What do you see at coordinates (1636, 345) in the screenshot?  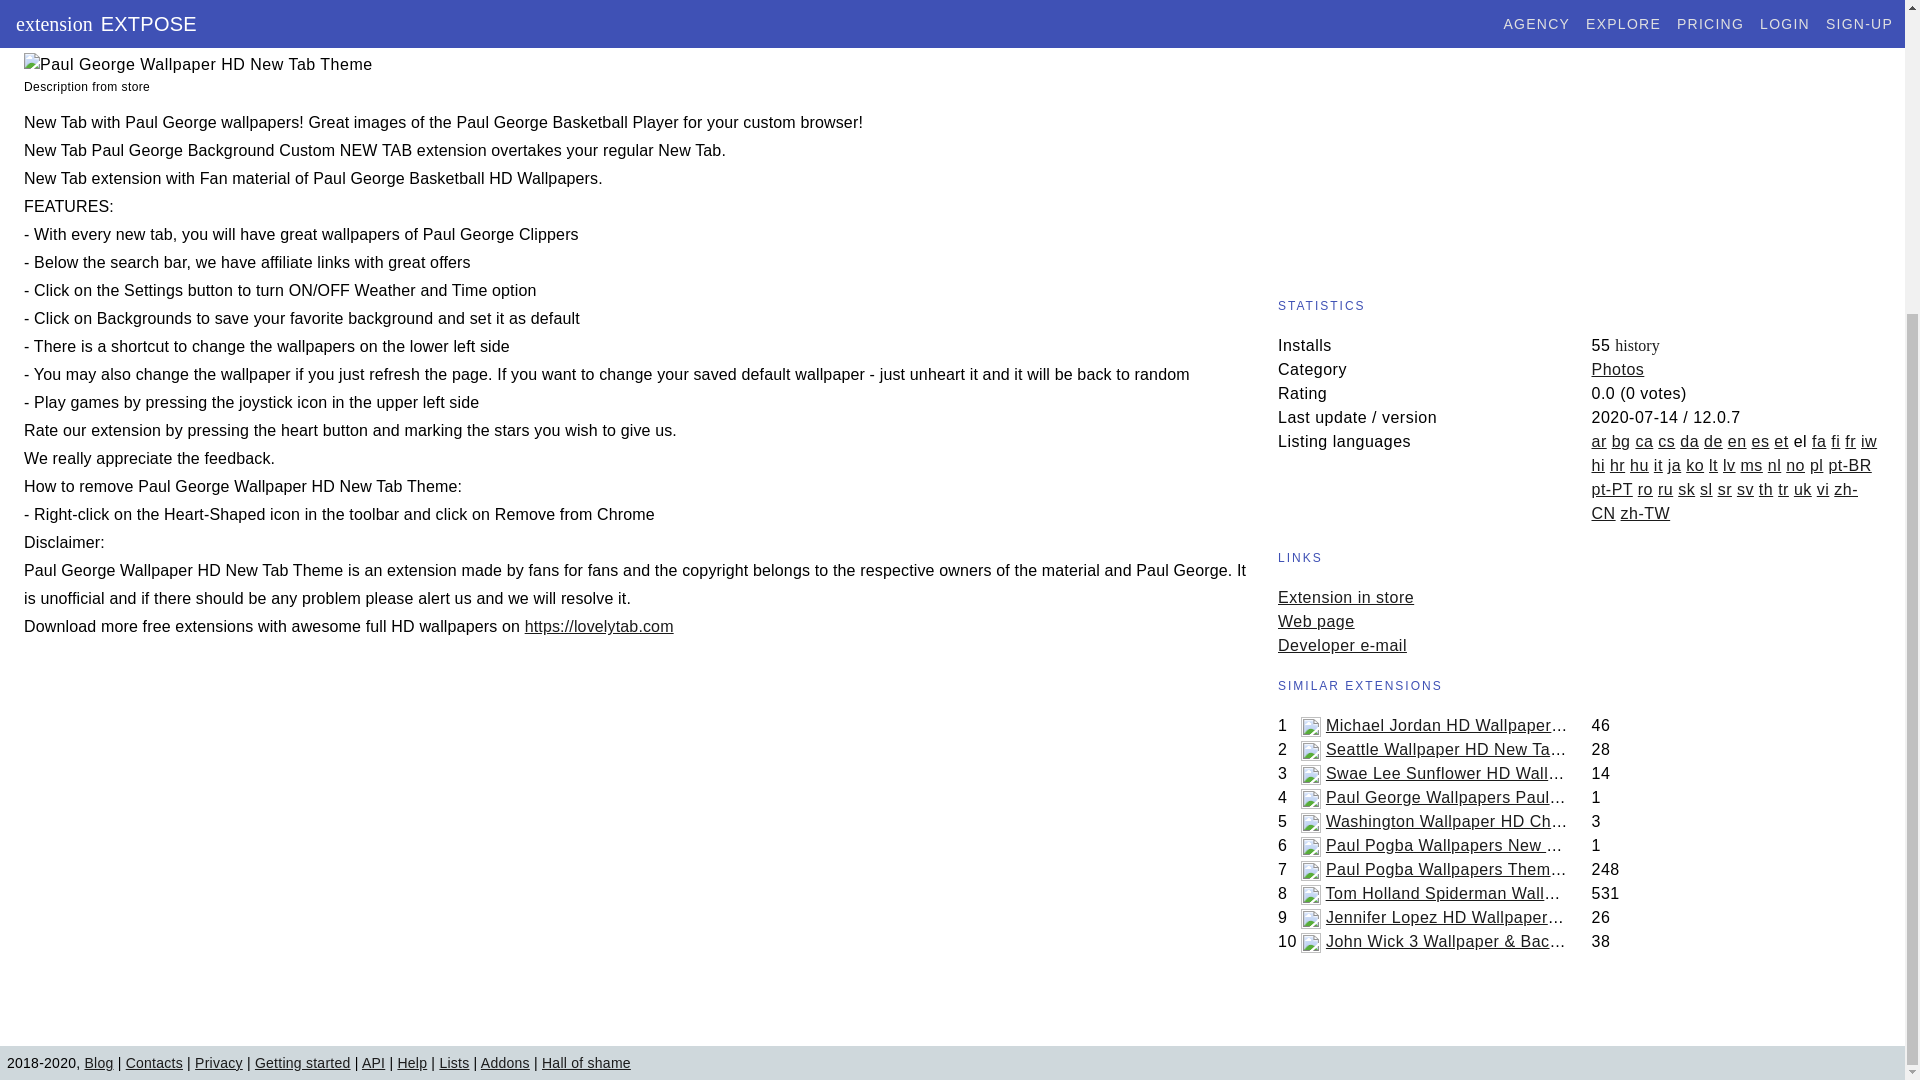 I see `history` at bounding box center [1636, 345].